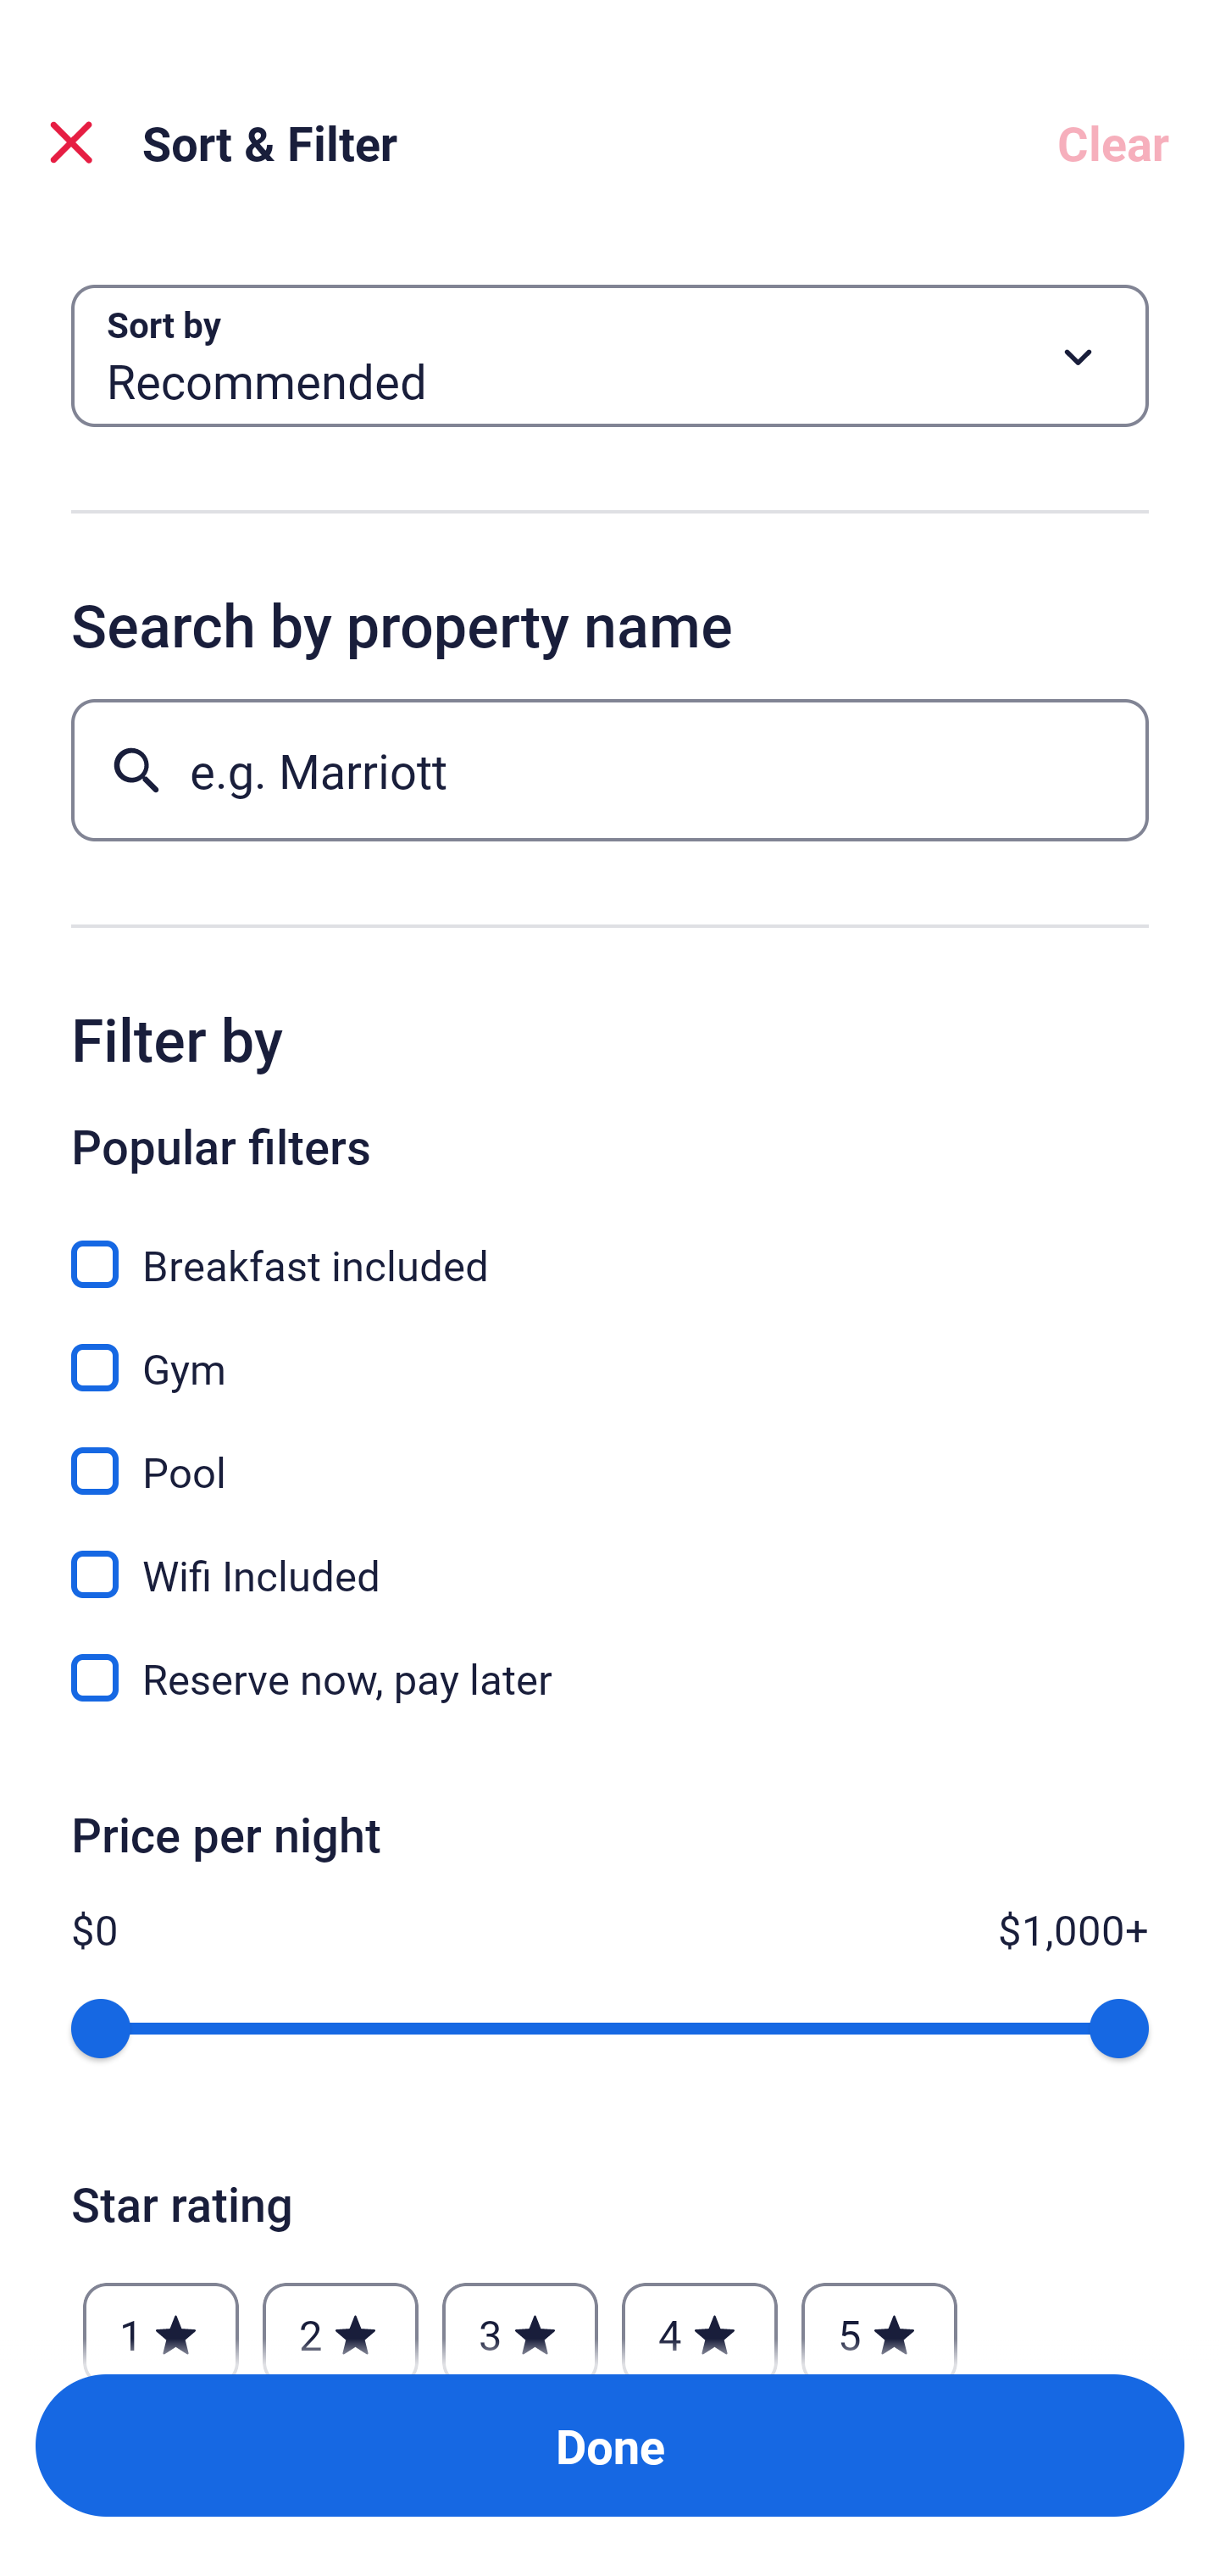 The image size is (1220, 2576). I want to click on Wifi Included, Wifi Included, so click(610, 1556).